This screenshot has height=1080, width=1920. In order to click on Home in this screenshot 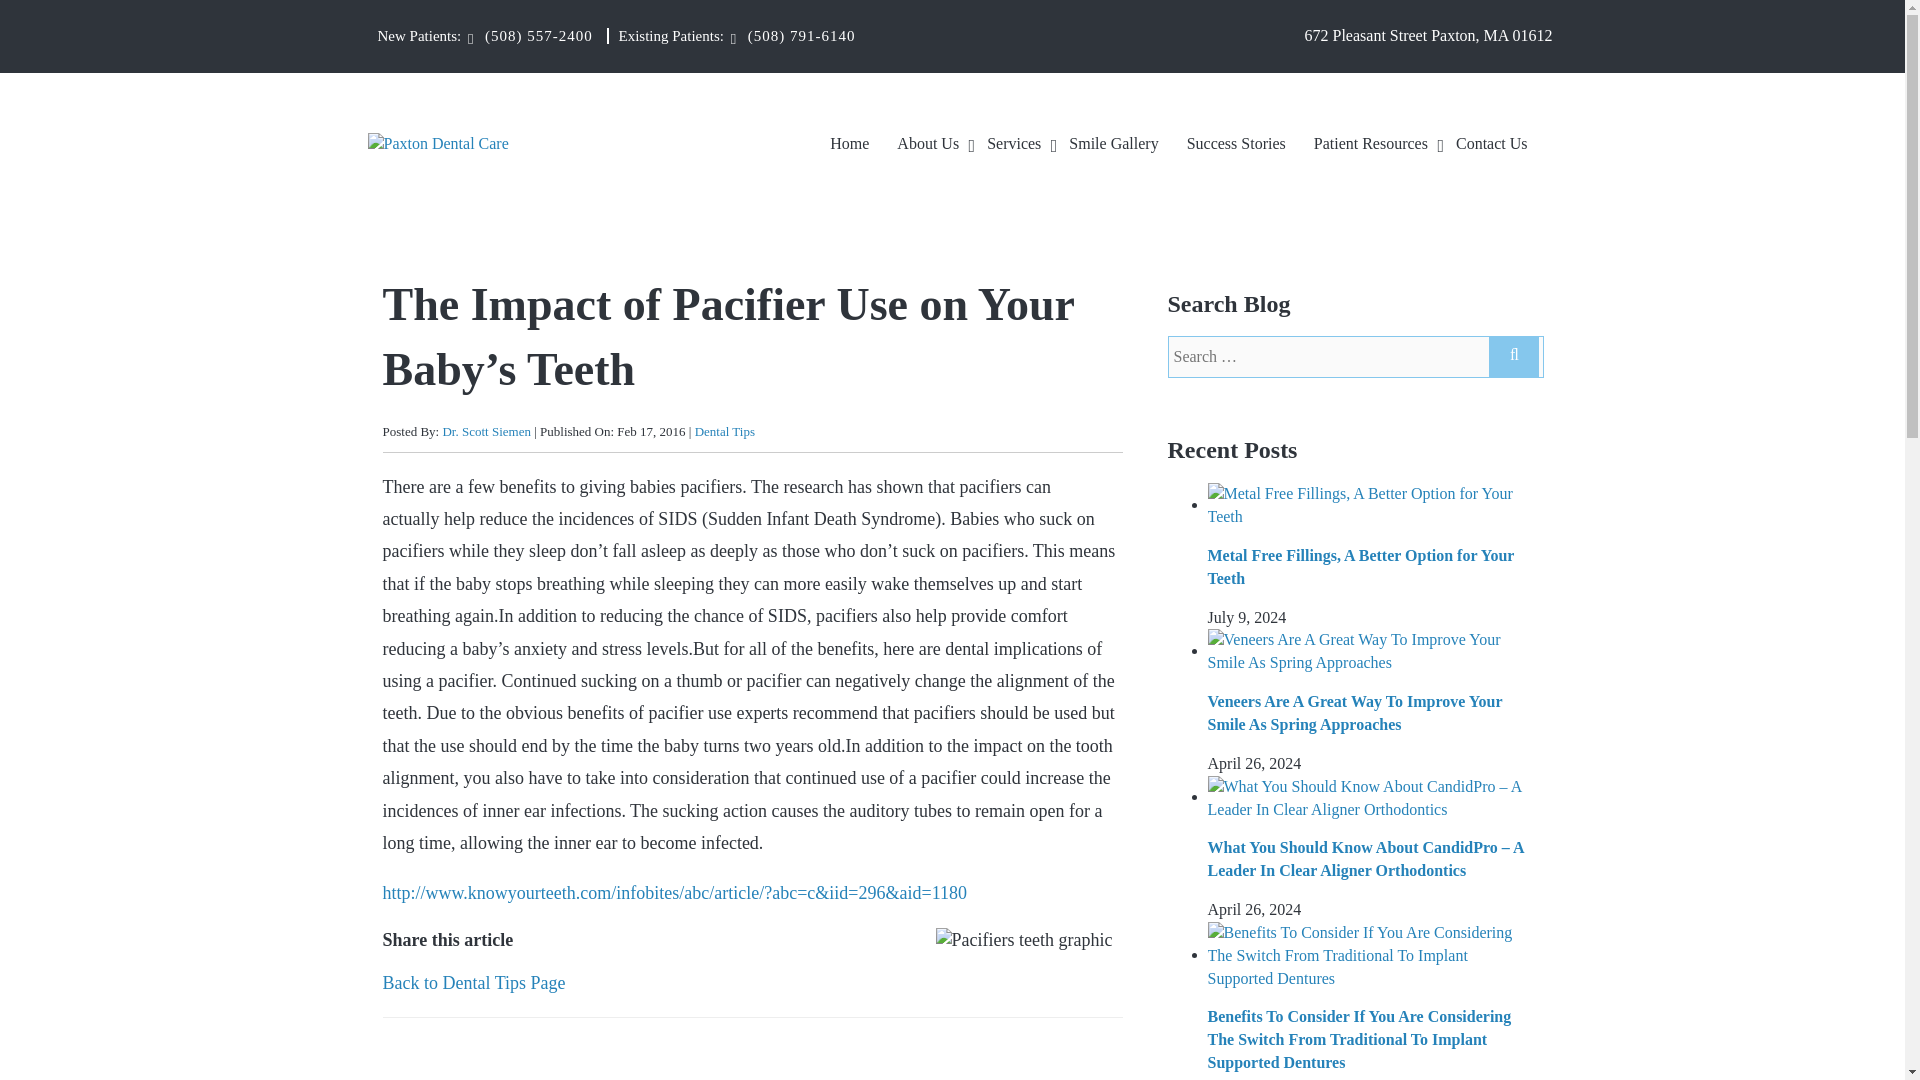, I will do `click(849, 149)`.